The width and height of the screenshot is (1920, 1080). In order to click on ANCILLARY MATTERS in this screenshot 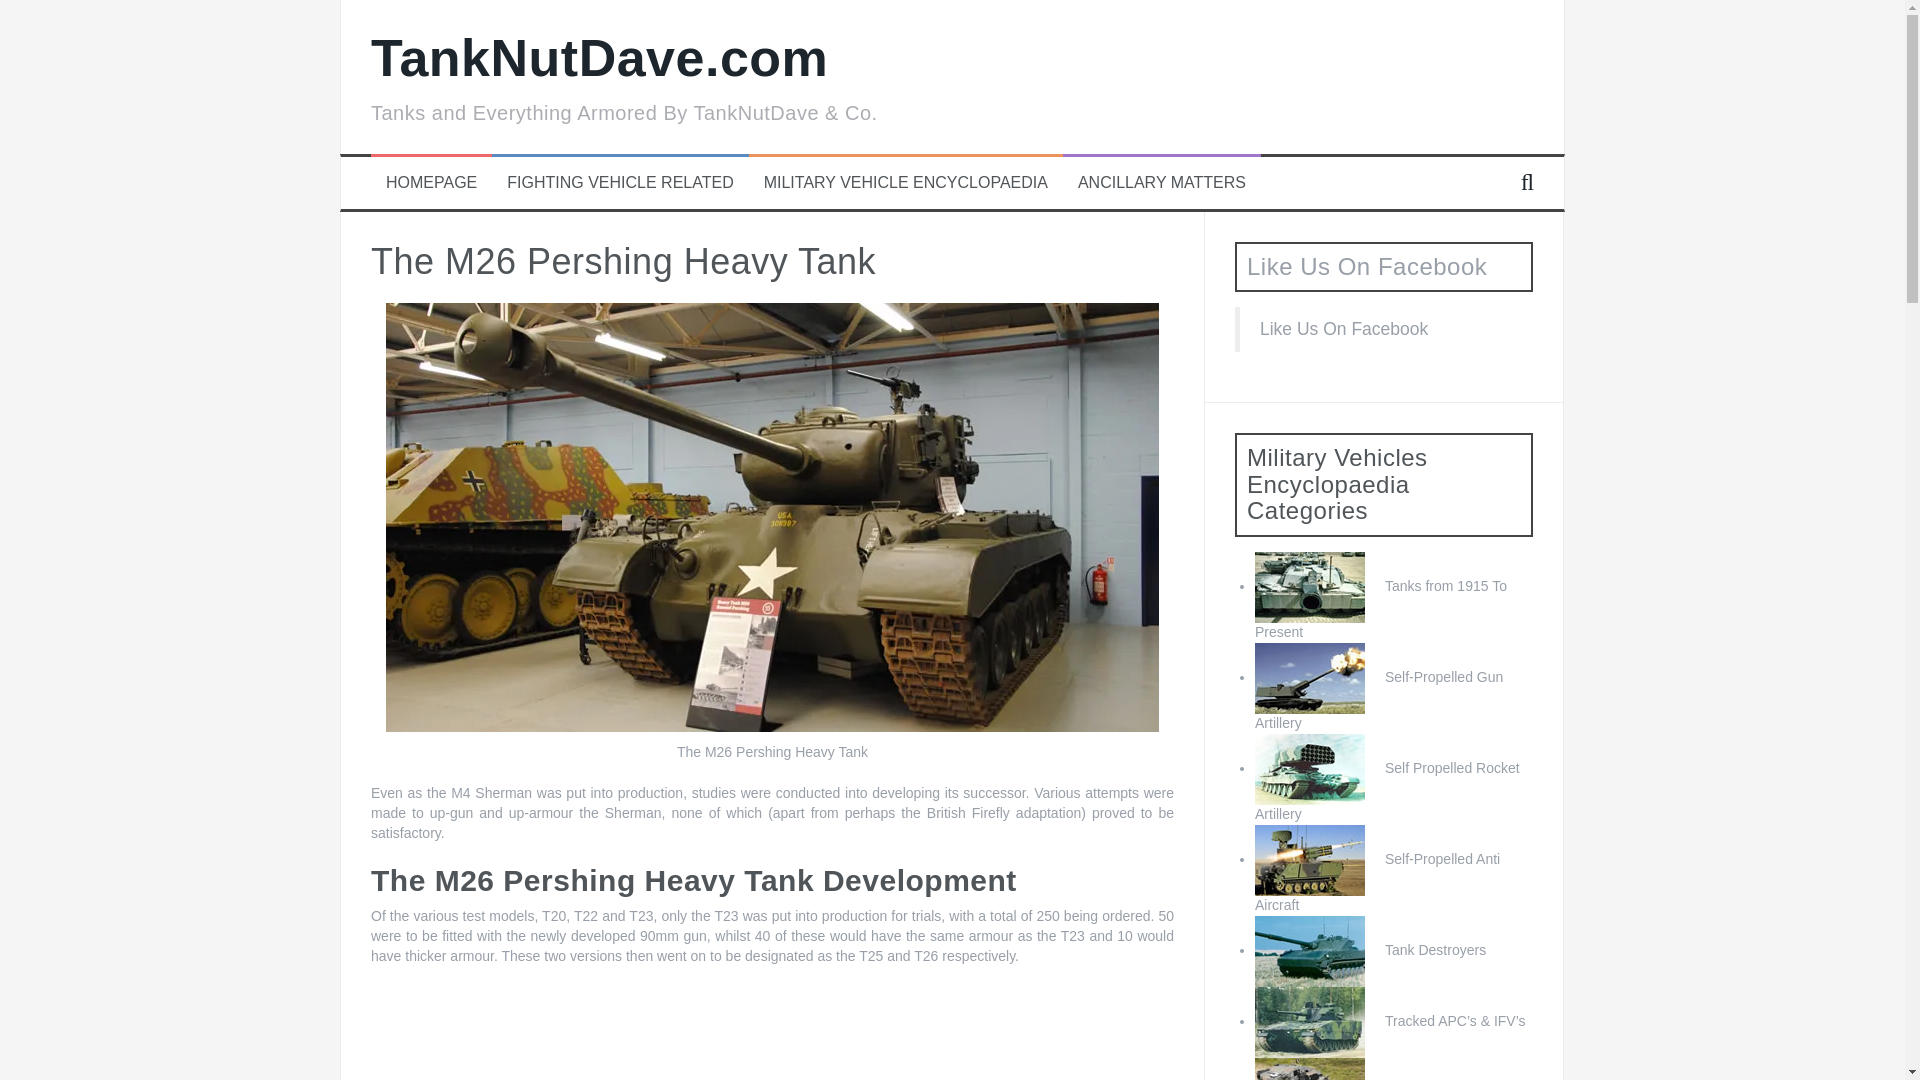, I will do `click(1162, 183)`.